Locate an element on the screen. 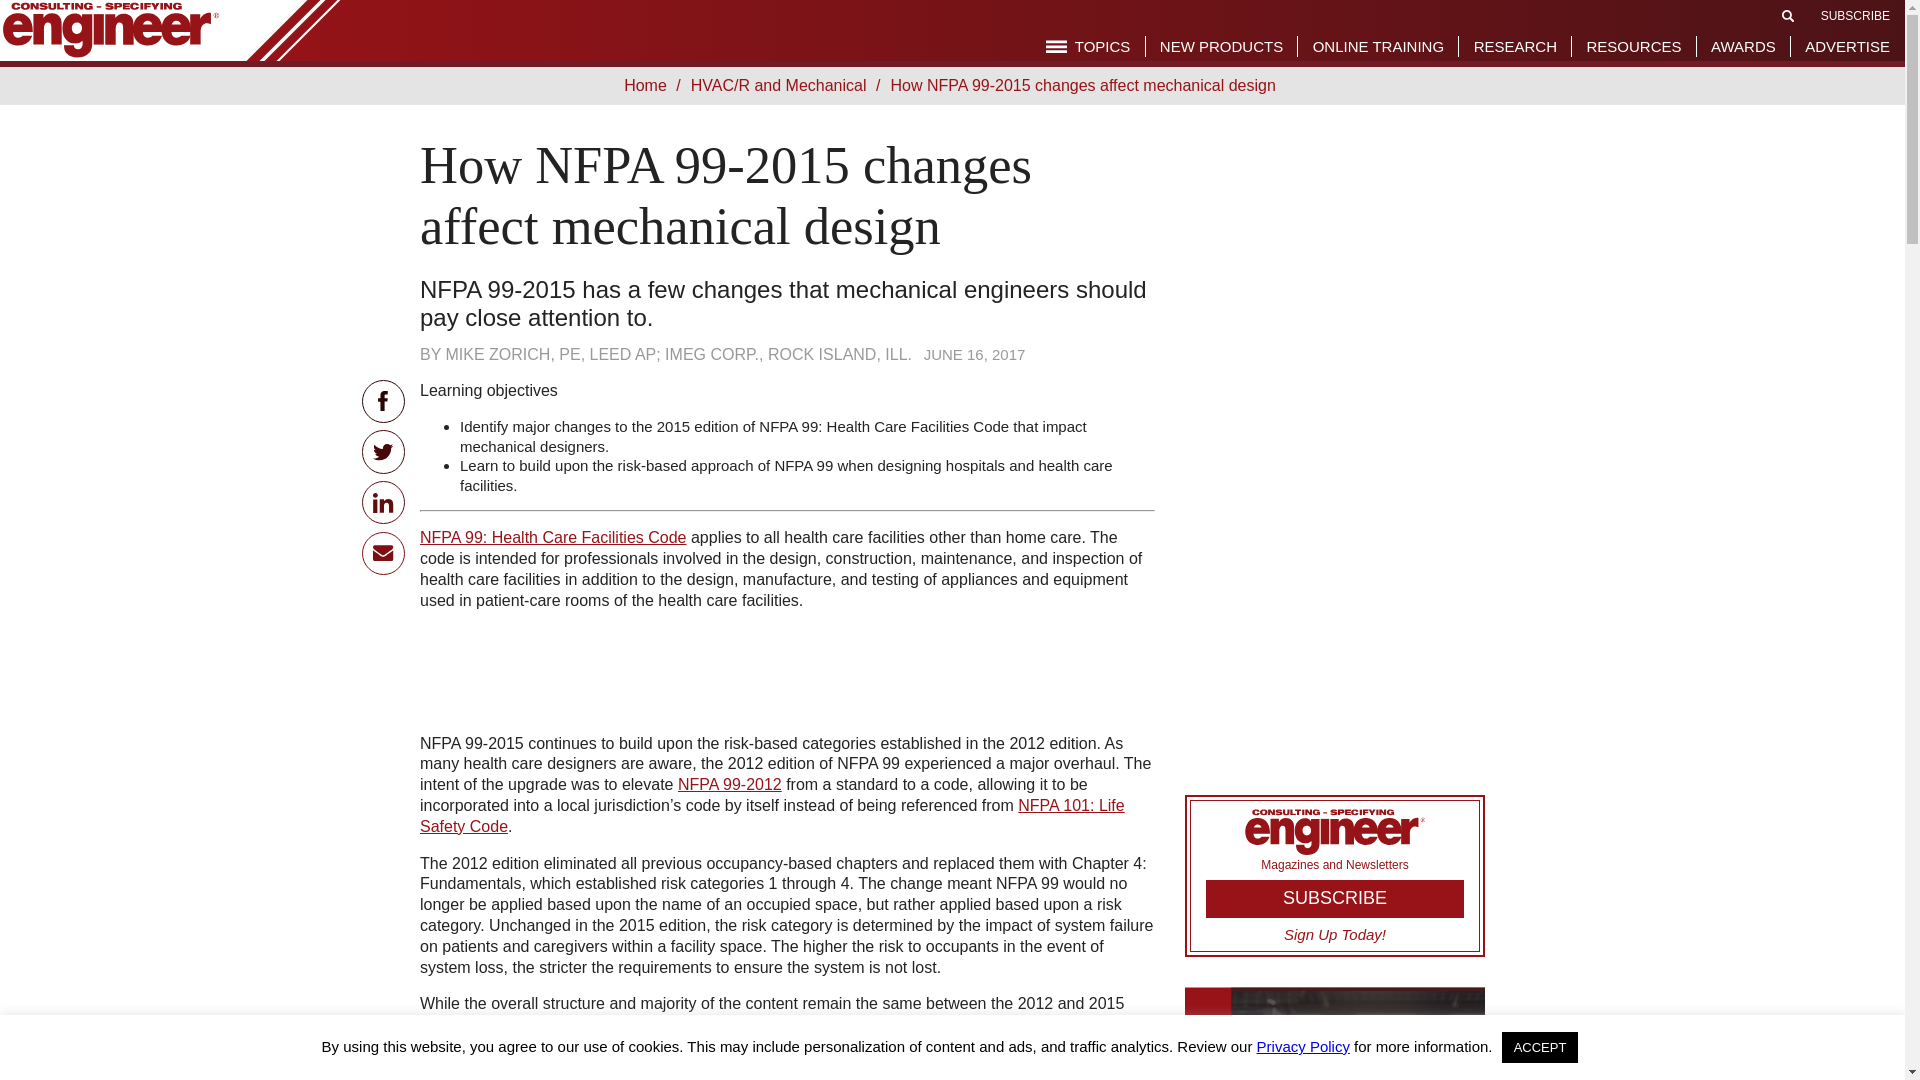 The height and width of the screenshot is (1080, 1920). SUBSCRIBE is located at coordinates (1854, 15).